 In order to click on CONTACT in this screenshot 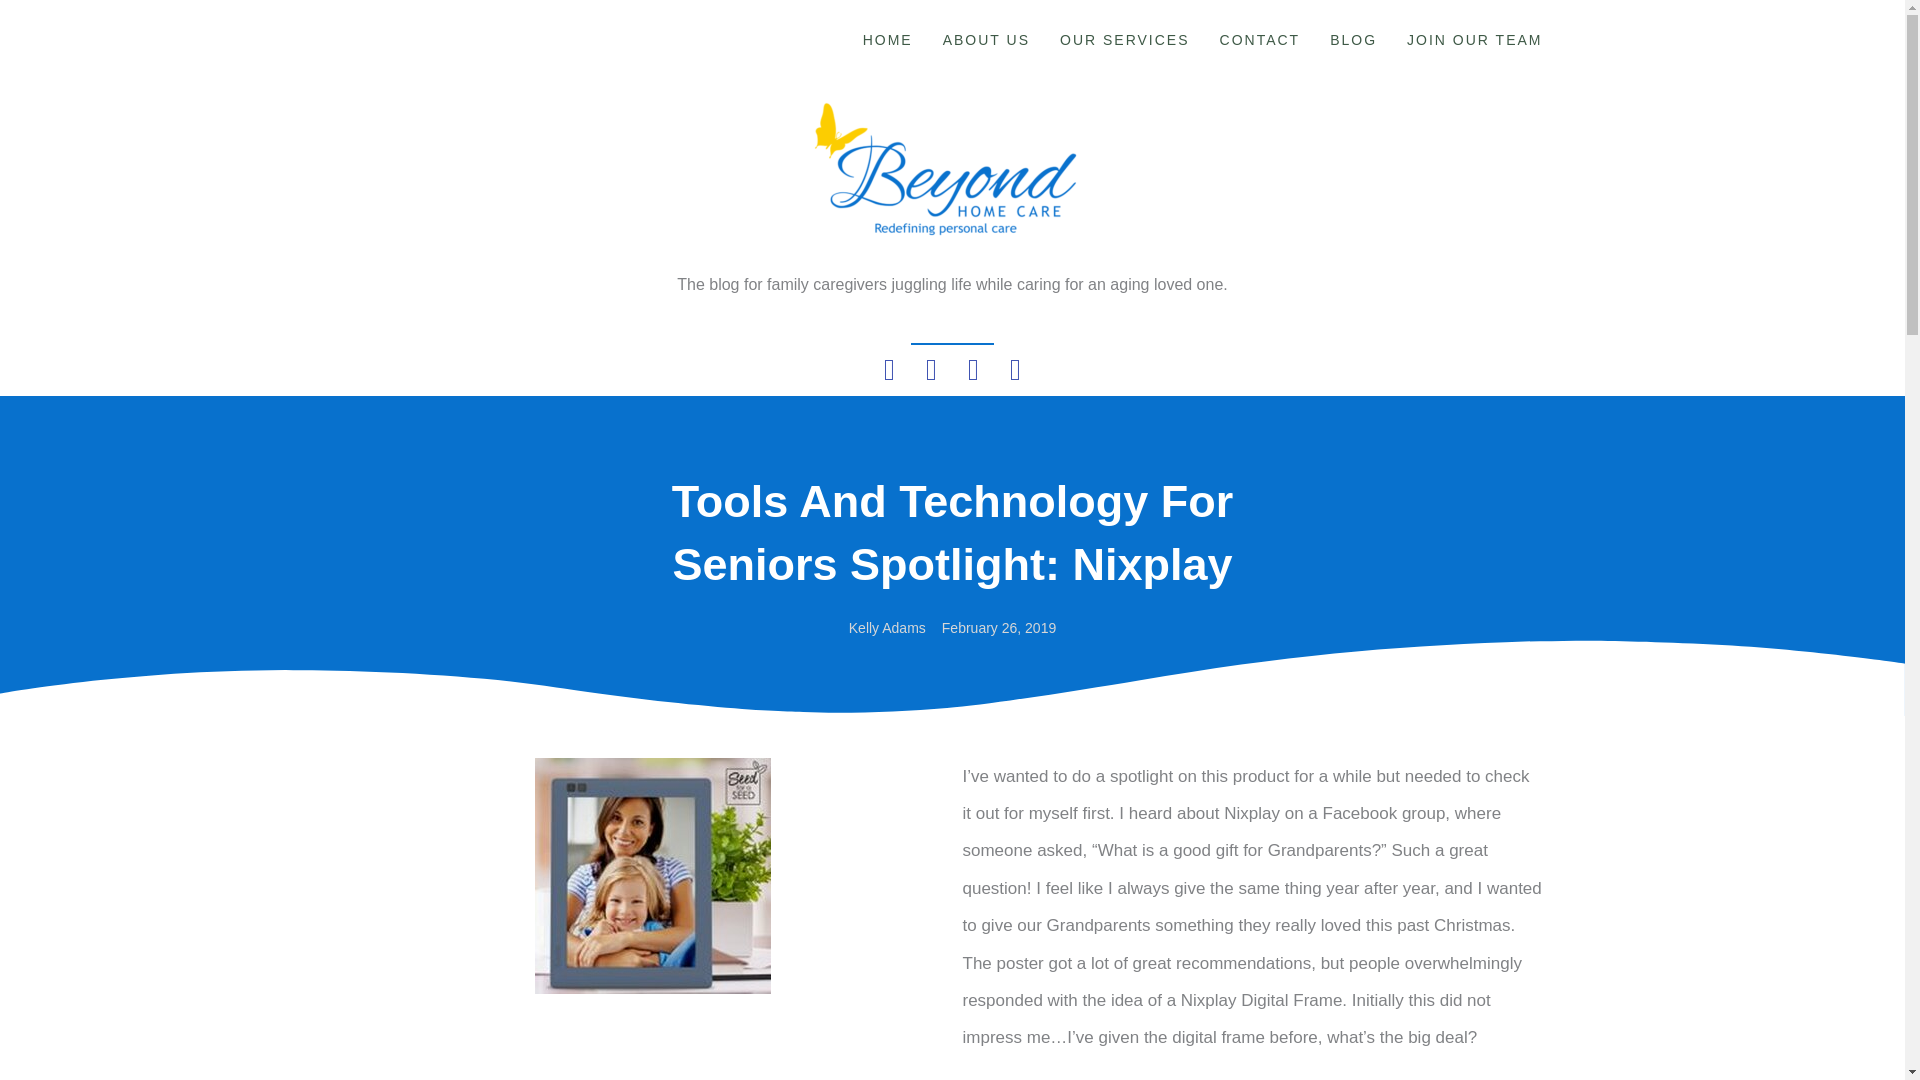, I will do `click(1260, 40)`.